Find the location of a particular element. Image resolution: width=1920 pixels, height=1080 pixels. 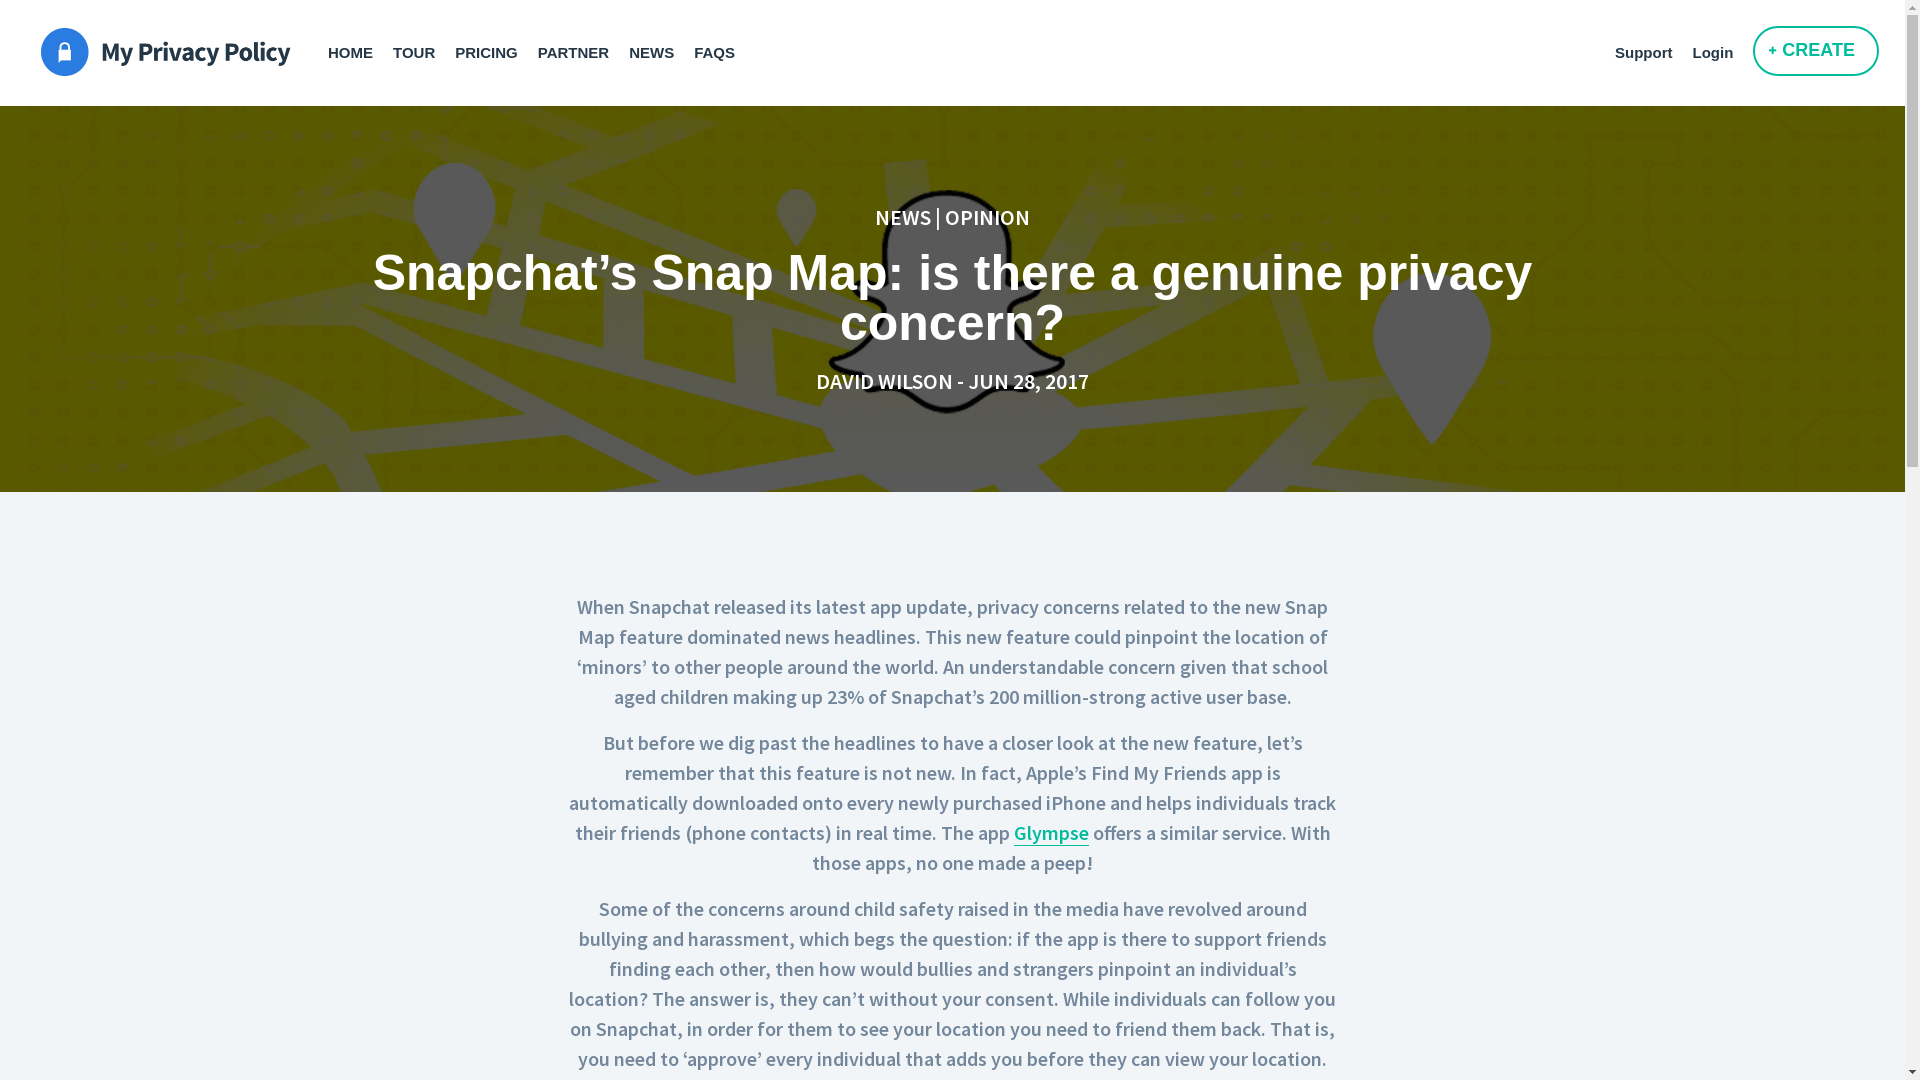

PARTNER is located at coordinates (584, 45).